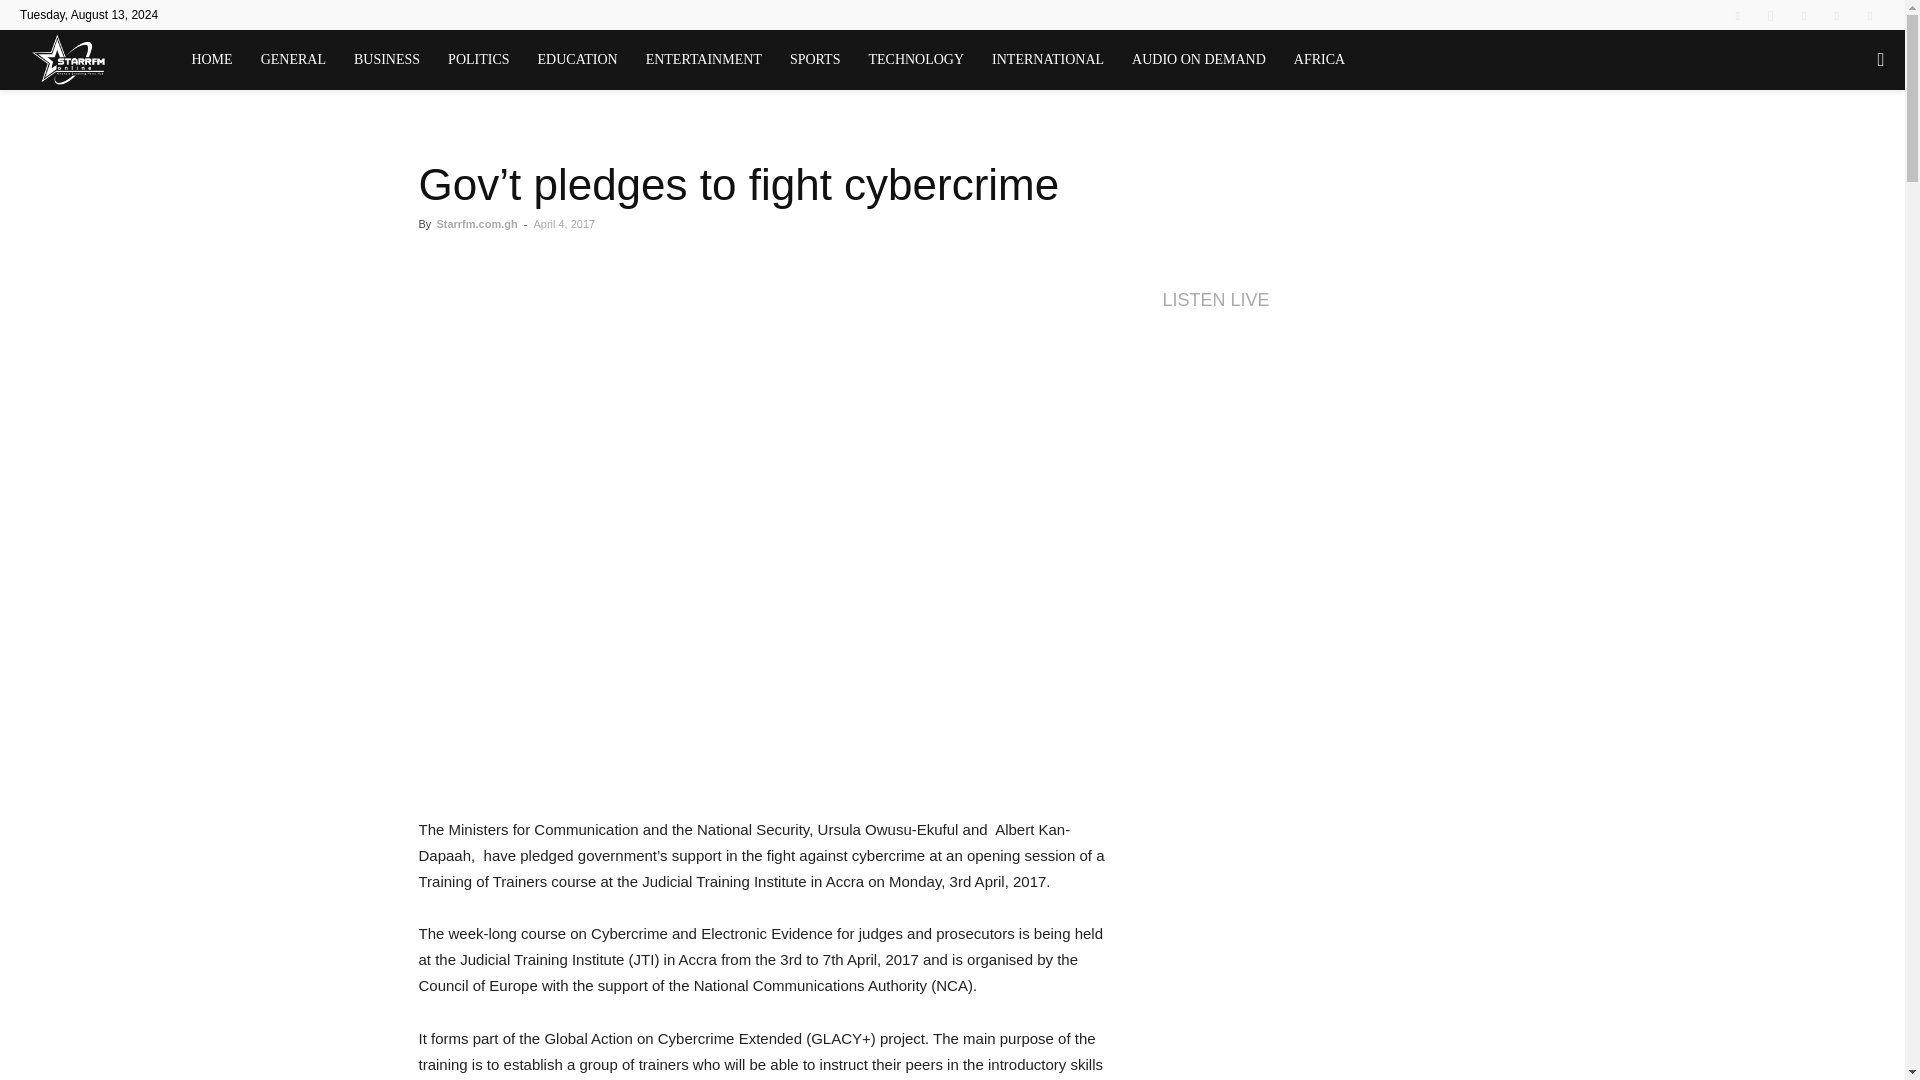 This screenshot has height=1080, width=1920. Describe the element at coordinates (1770, 15) in the screenshot. I see `Instagram` at that location.